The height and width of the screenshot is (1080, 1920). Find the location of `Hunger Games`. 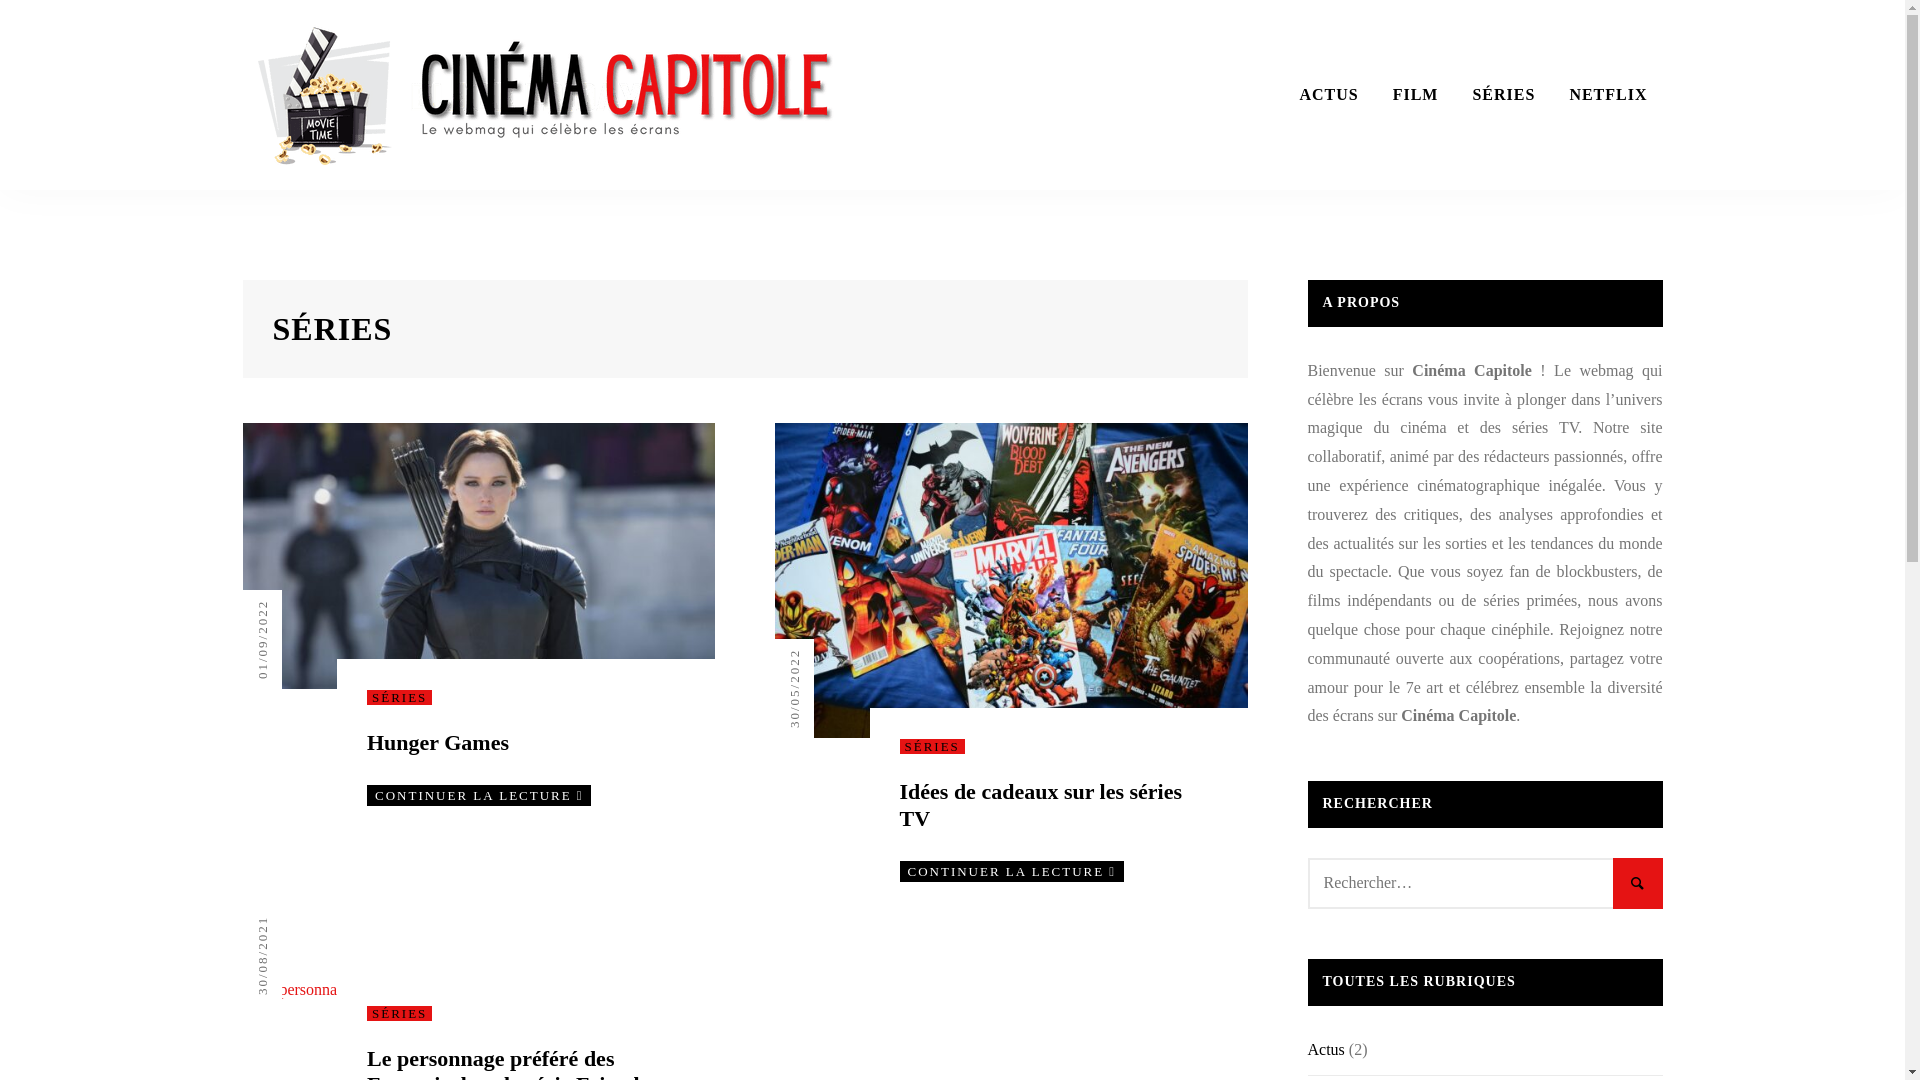

Hunger Games is located at coordinates (438, 742).